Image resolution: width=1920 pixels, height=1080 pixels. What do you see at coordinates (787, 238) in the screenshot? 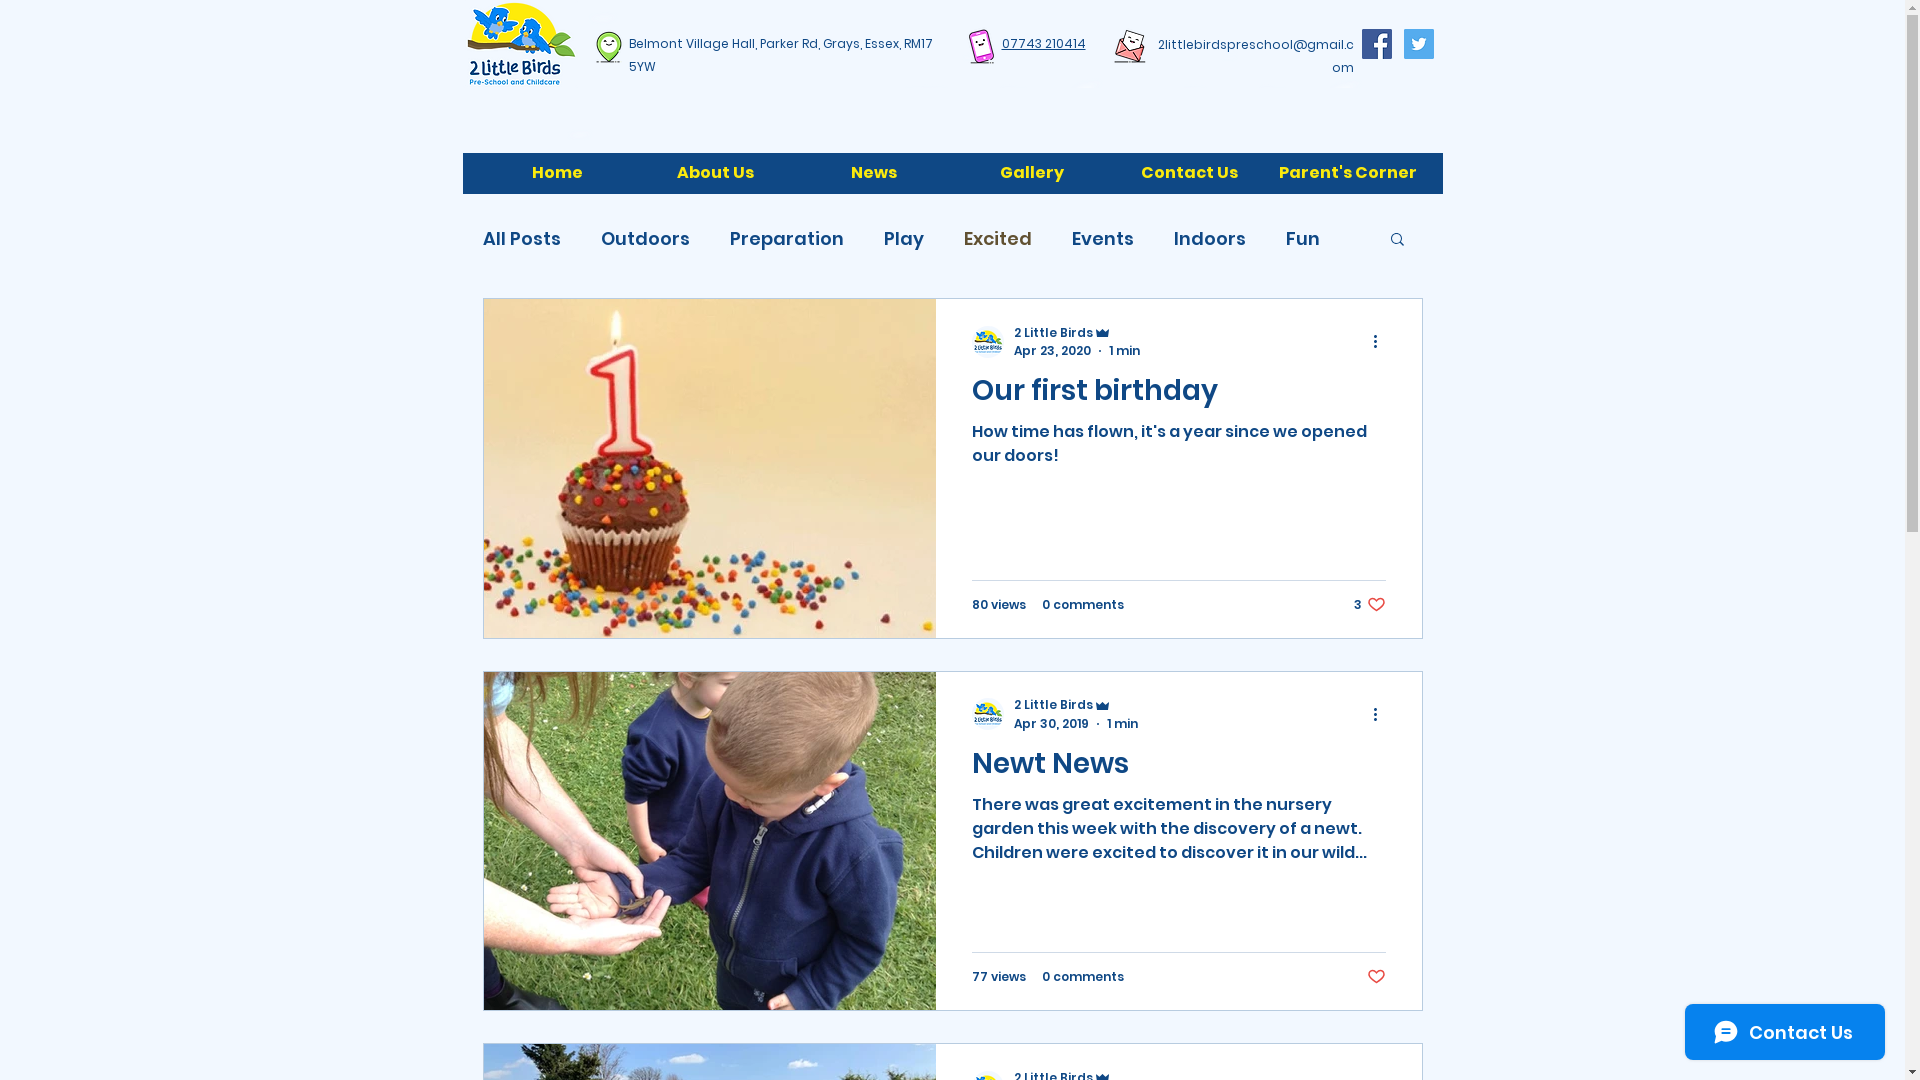
I see `Preparation` at bounding box center [787, 238].